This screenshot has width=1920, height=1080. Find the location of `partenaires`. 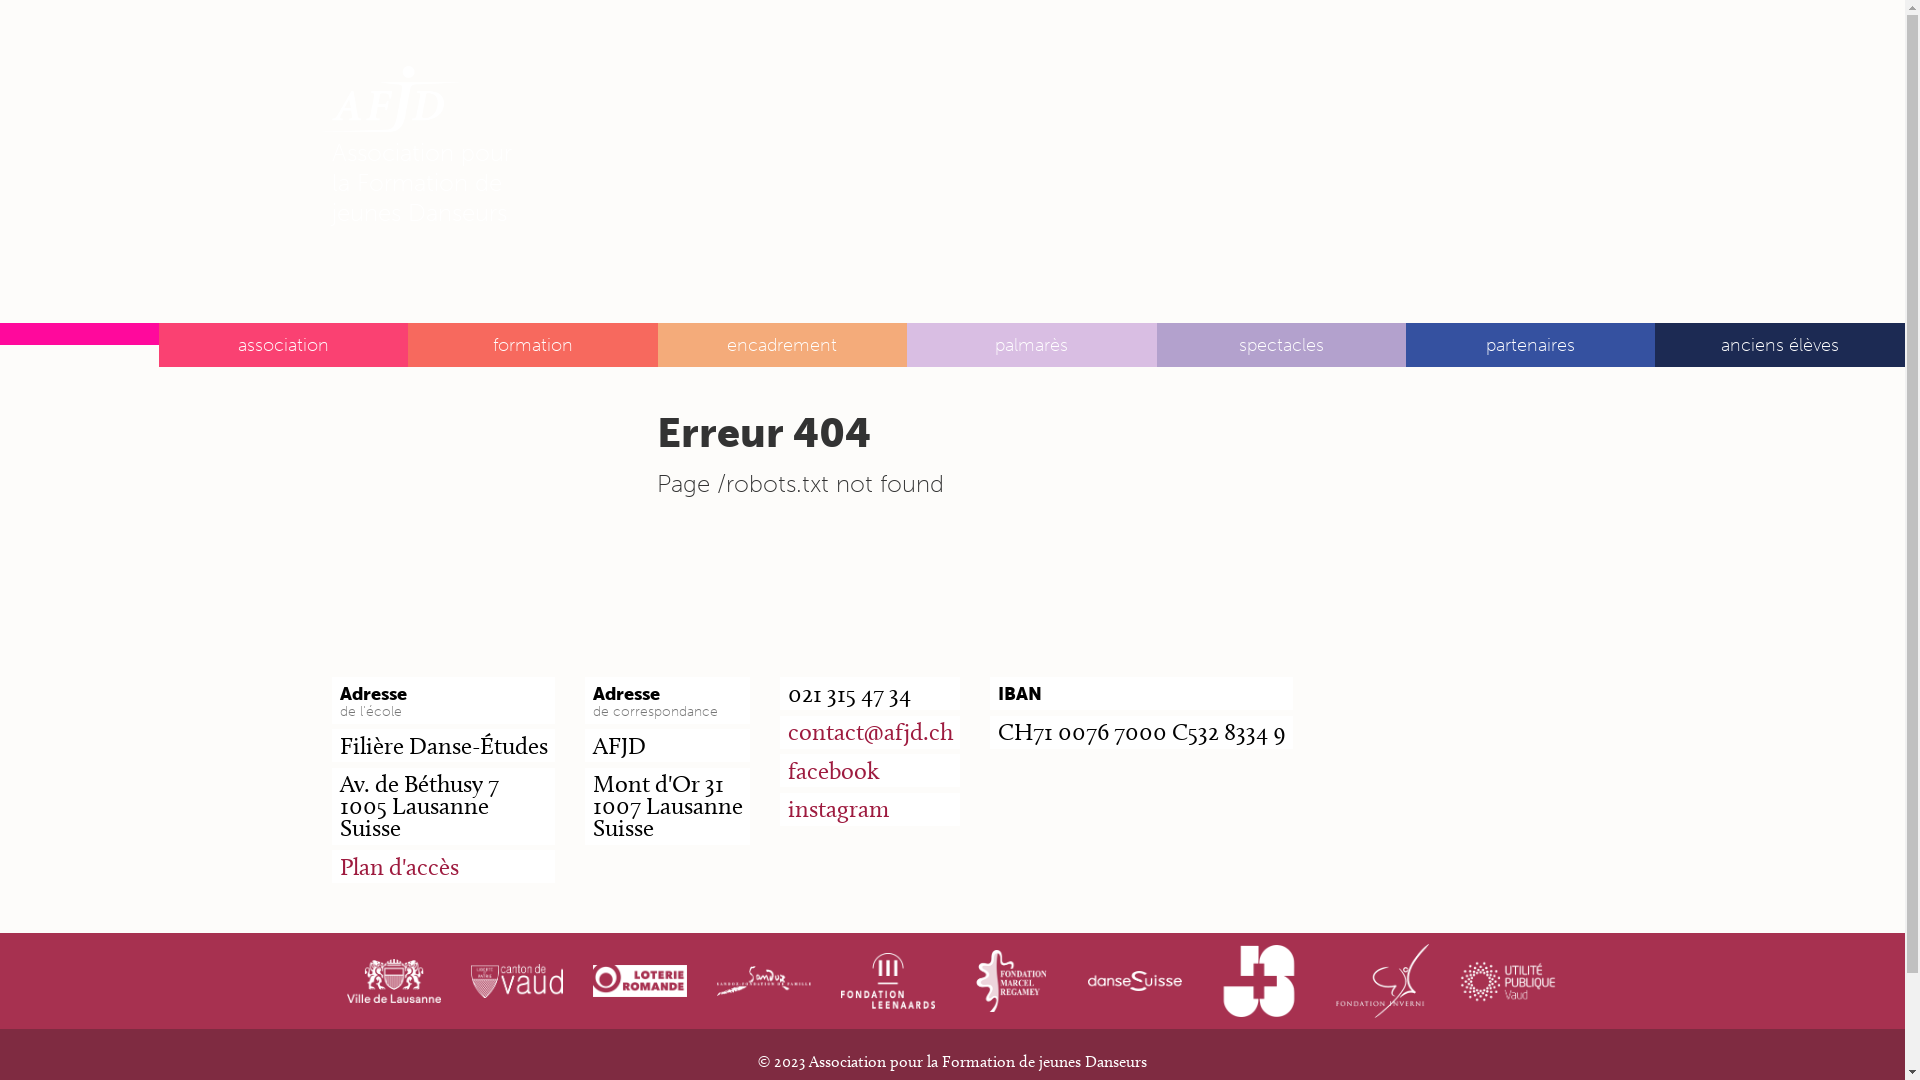

partenaires is located at coordinates (1530, 345).